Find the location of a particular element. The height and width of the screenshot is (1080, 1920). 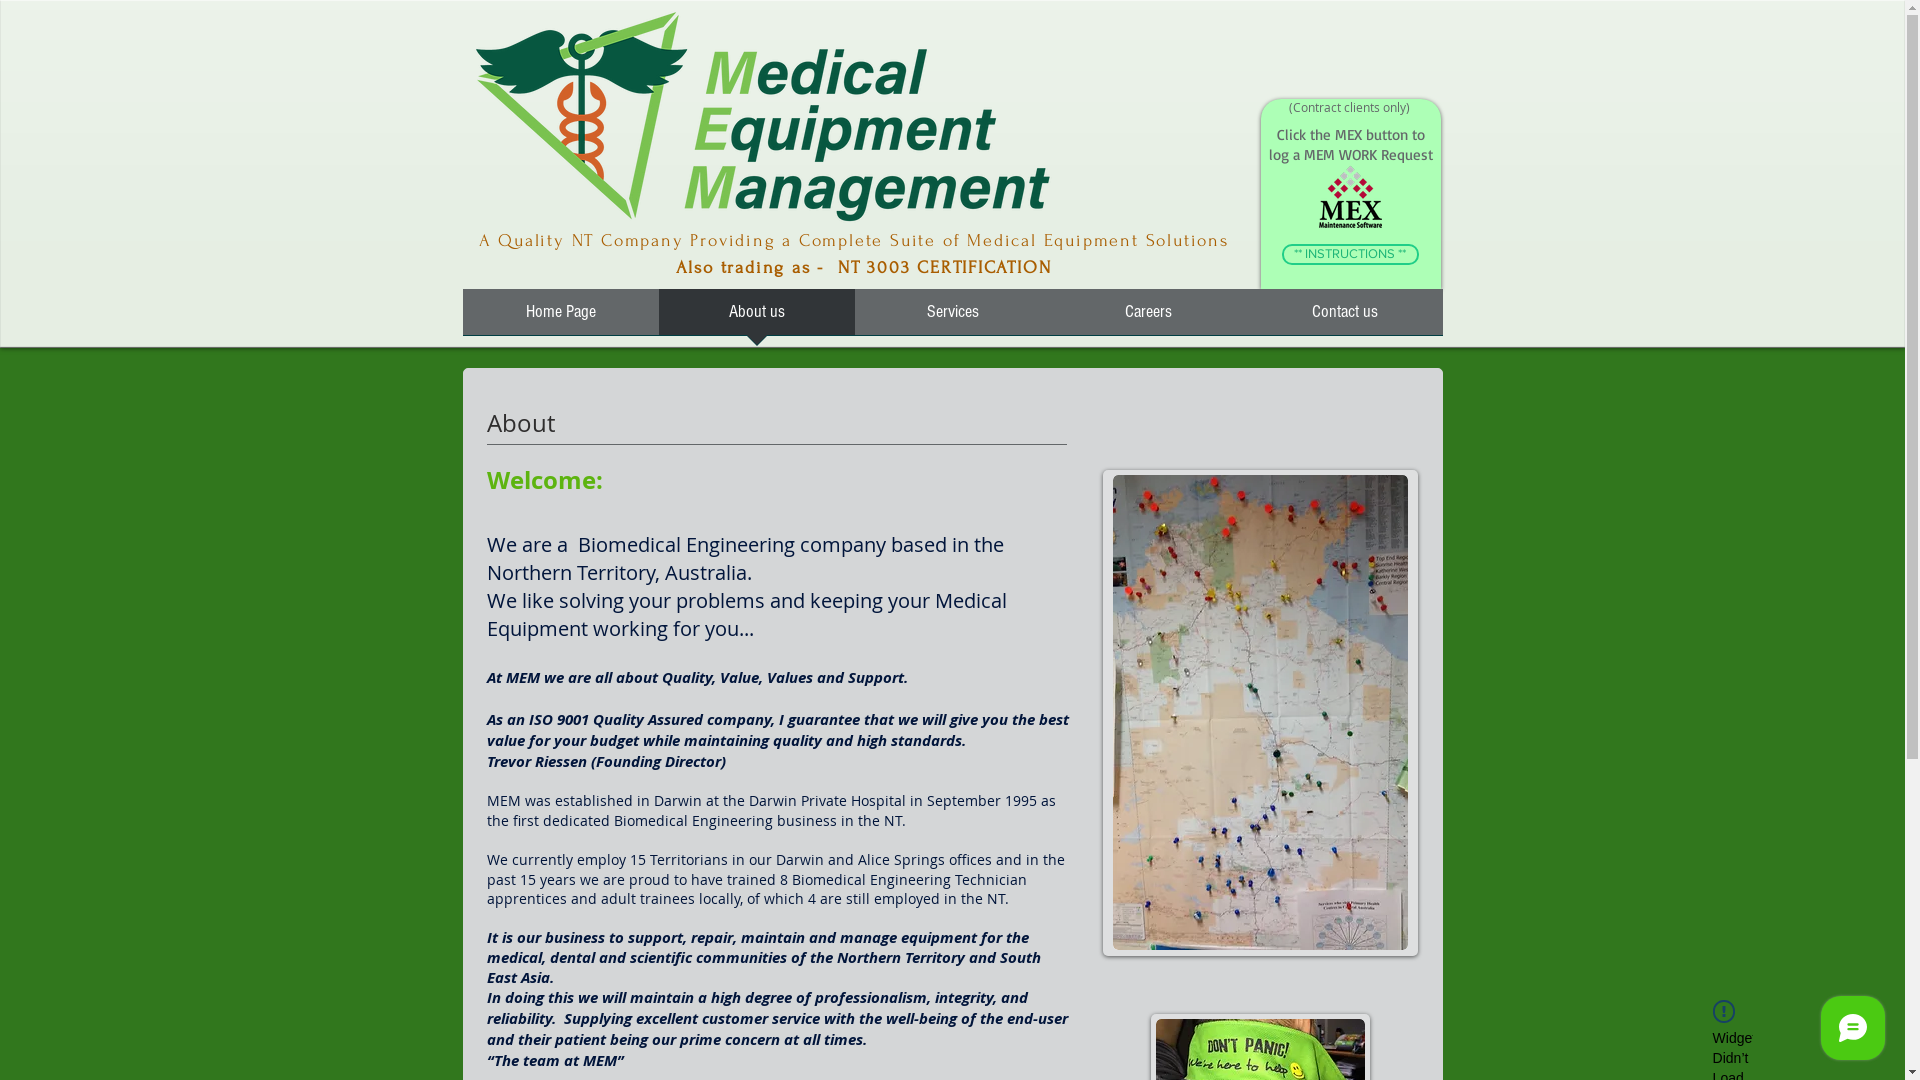

** INSTRUCTIONS ** is located at coordinates (1350, 254).